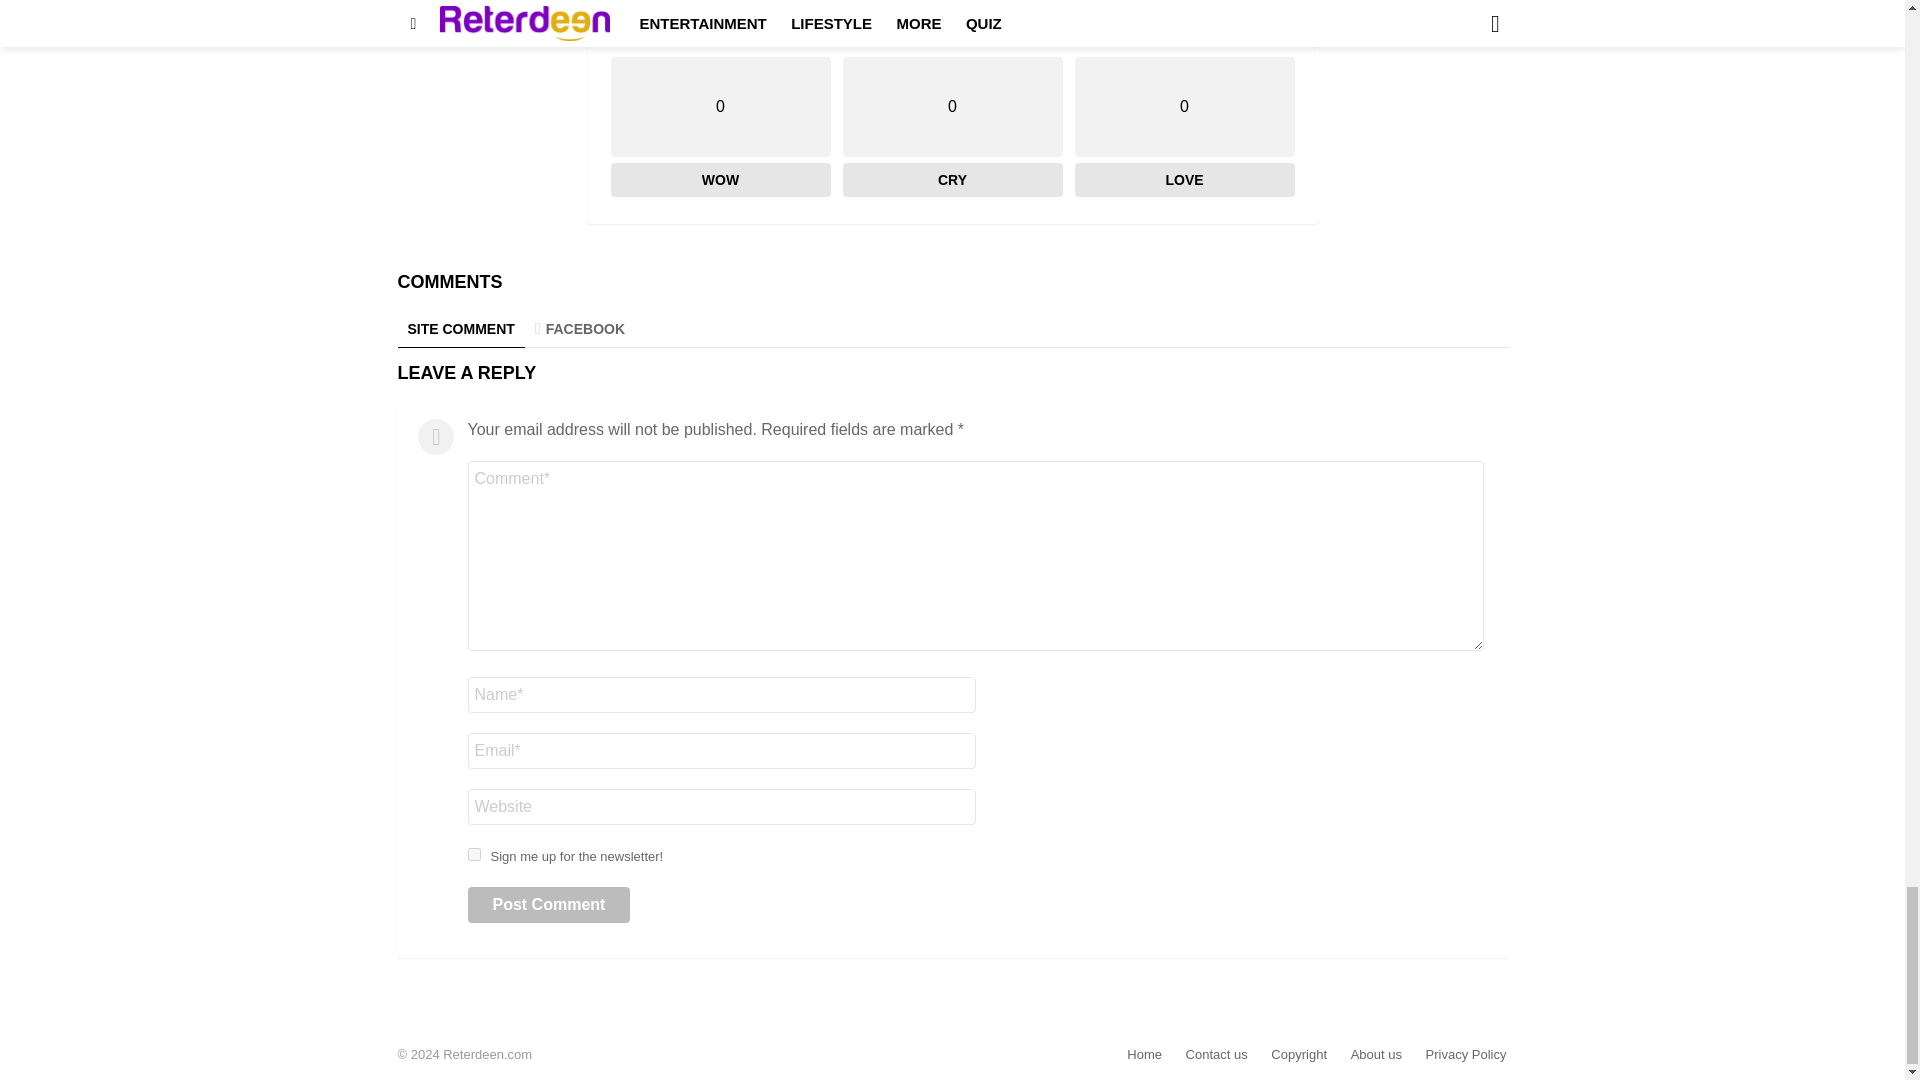  Describe the element at coordinates (474, 854) in the screenshot. I see `1` at that location.